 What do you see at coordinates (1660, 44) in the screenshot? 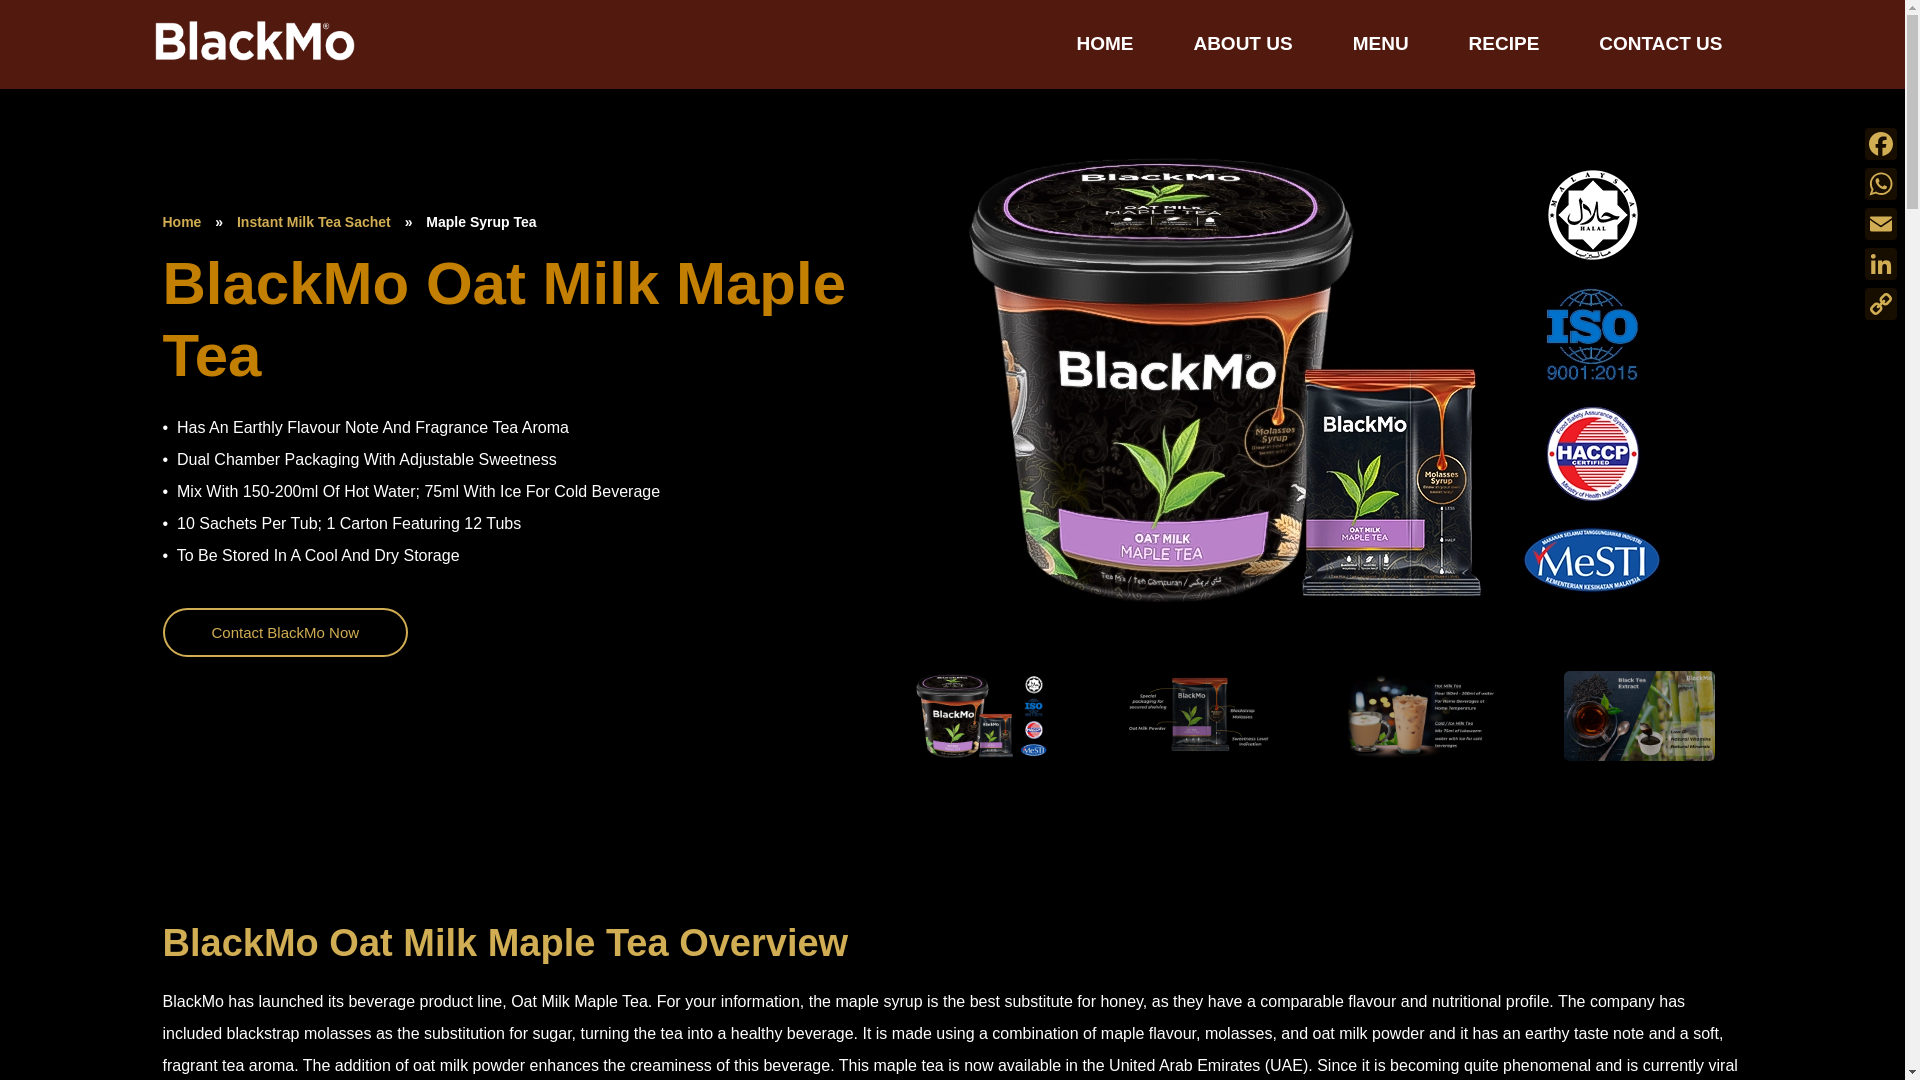
I see `CONTACT US` at bounding box center [1660, 44].